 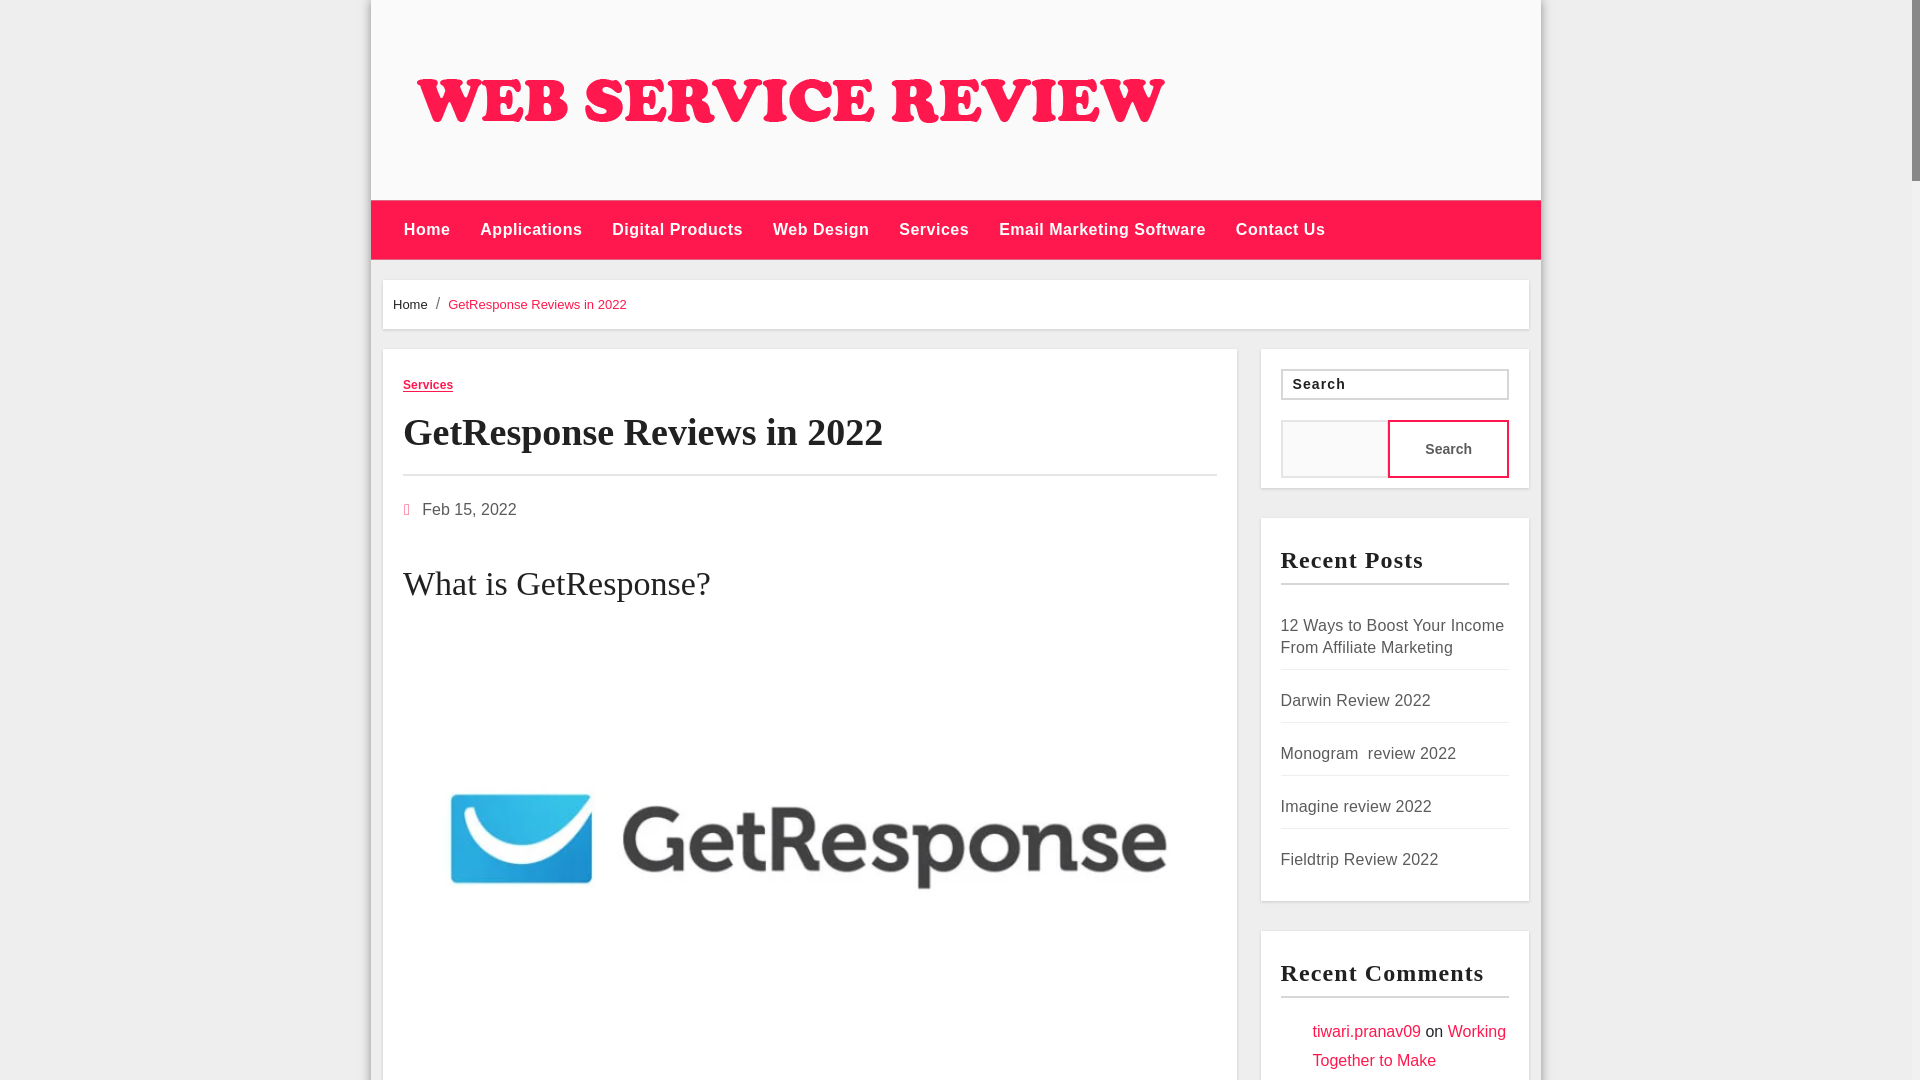 What do you see at coordinates (678, 230) in the screenshot?
I see `Digital Products` at bounding box center [678, 230].